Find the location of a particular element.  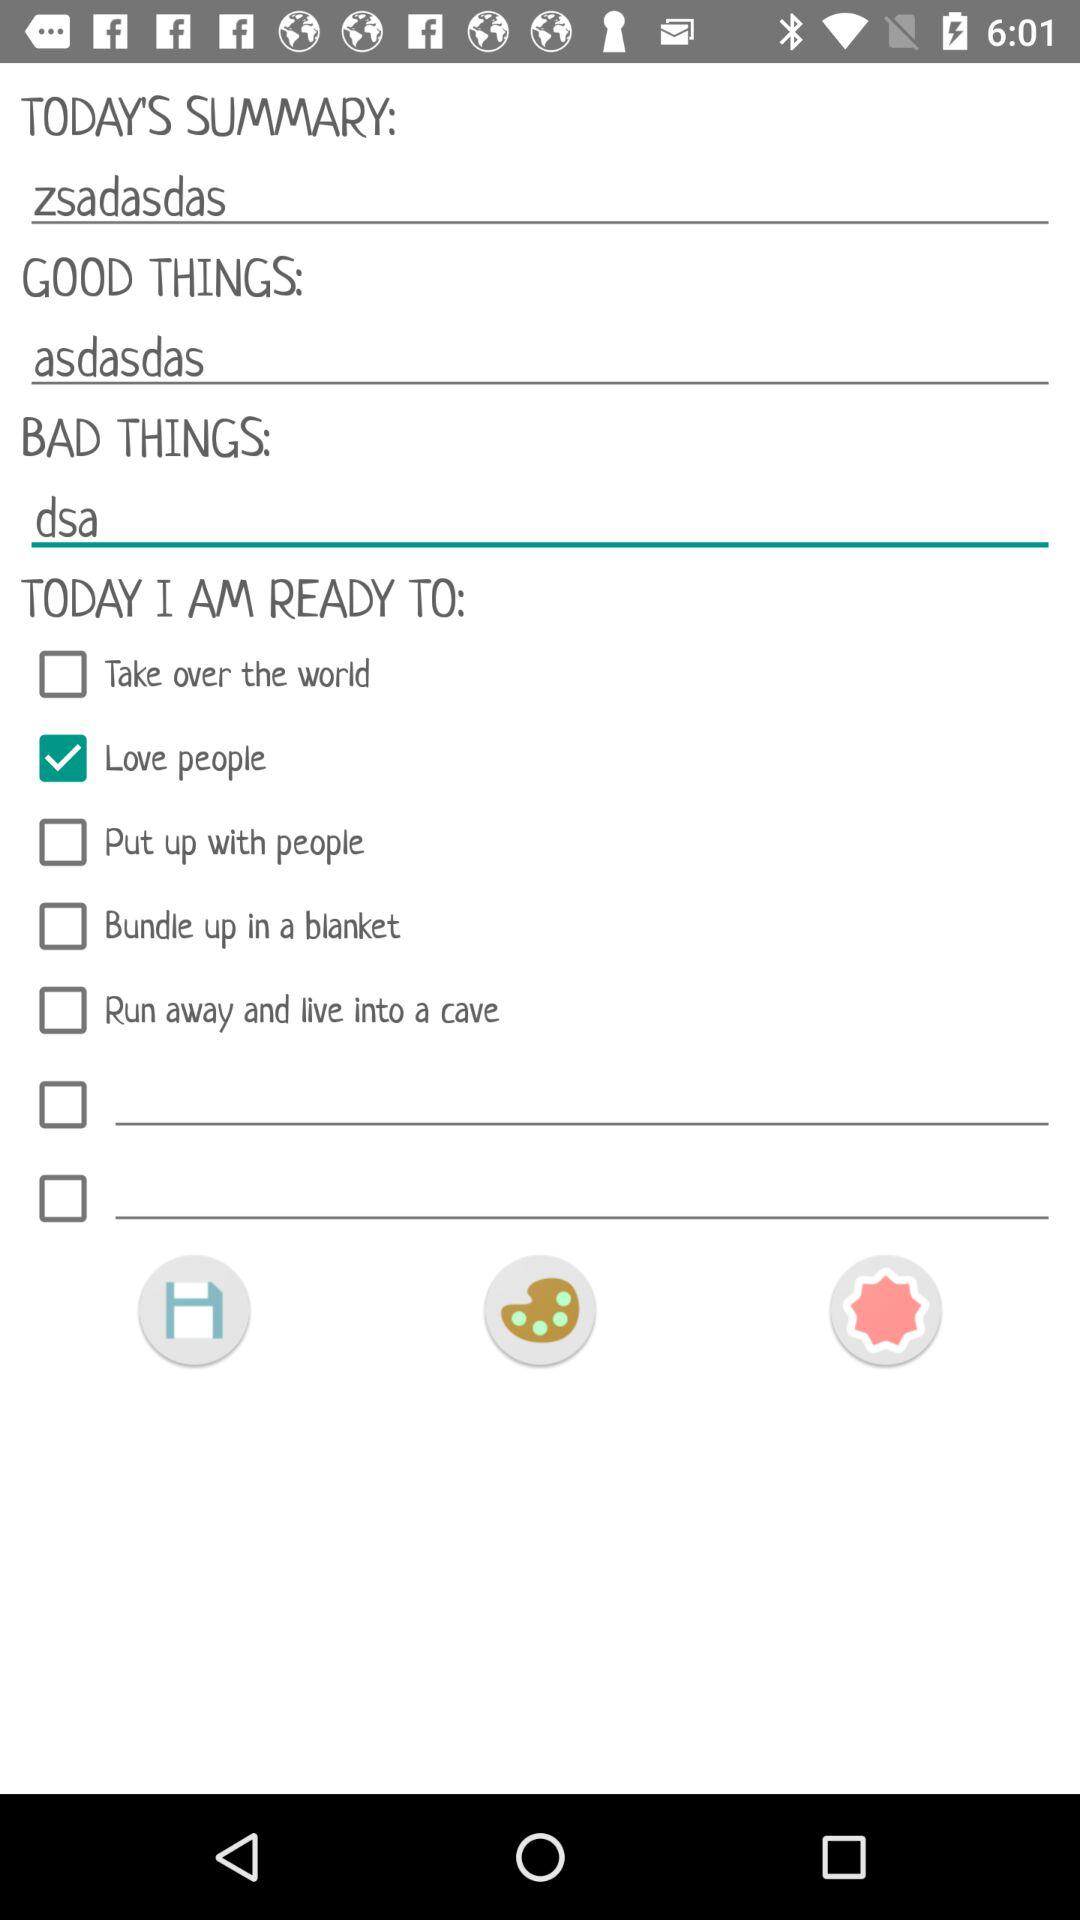

launch icon below the good things: icon is located at coordinates (540, 358).